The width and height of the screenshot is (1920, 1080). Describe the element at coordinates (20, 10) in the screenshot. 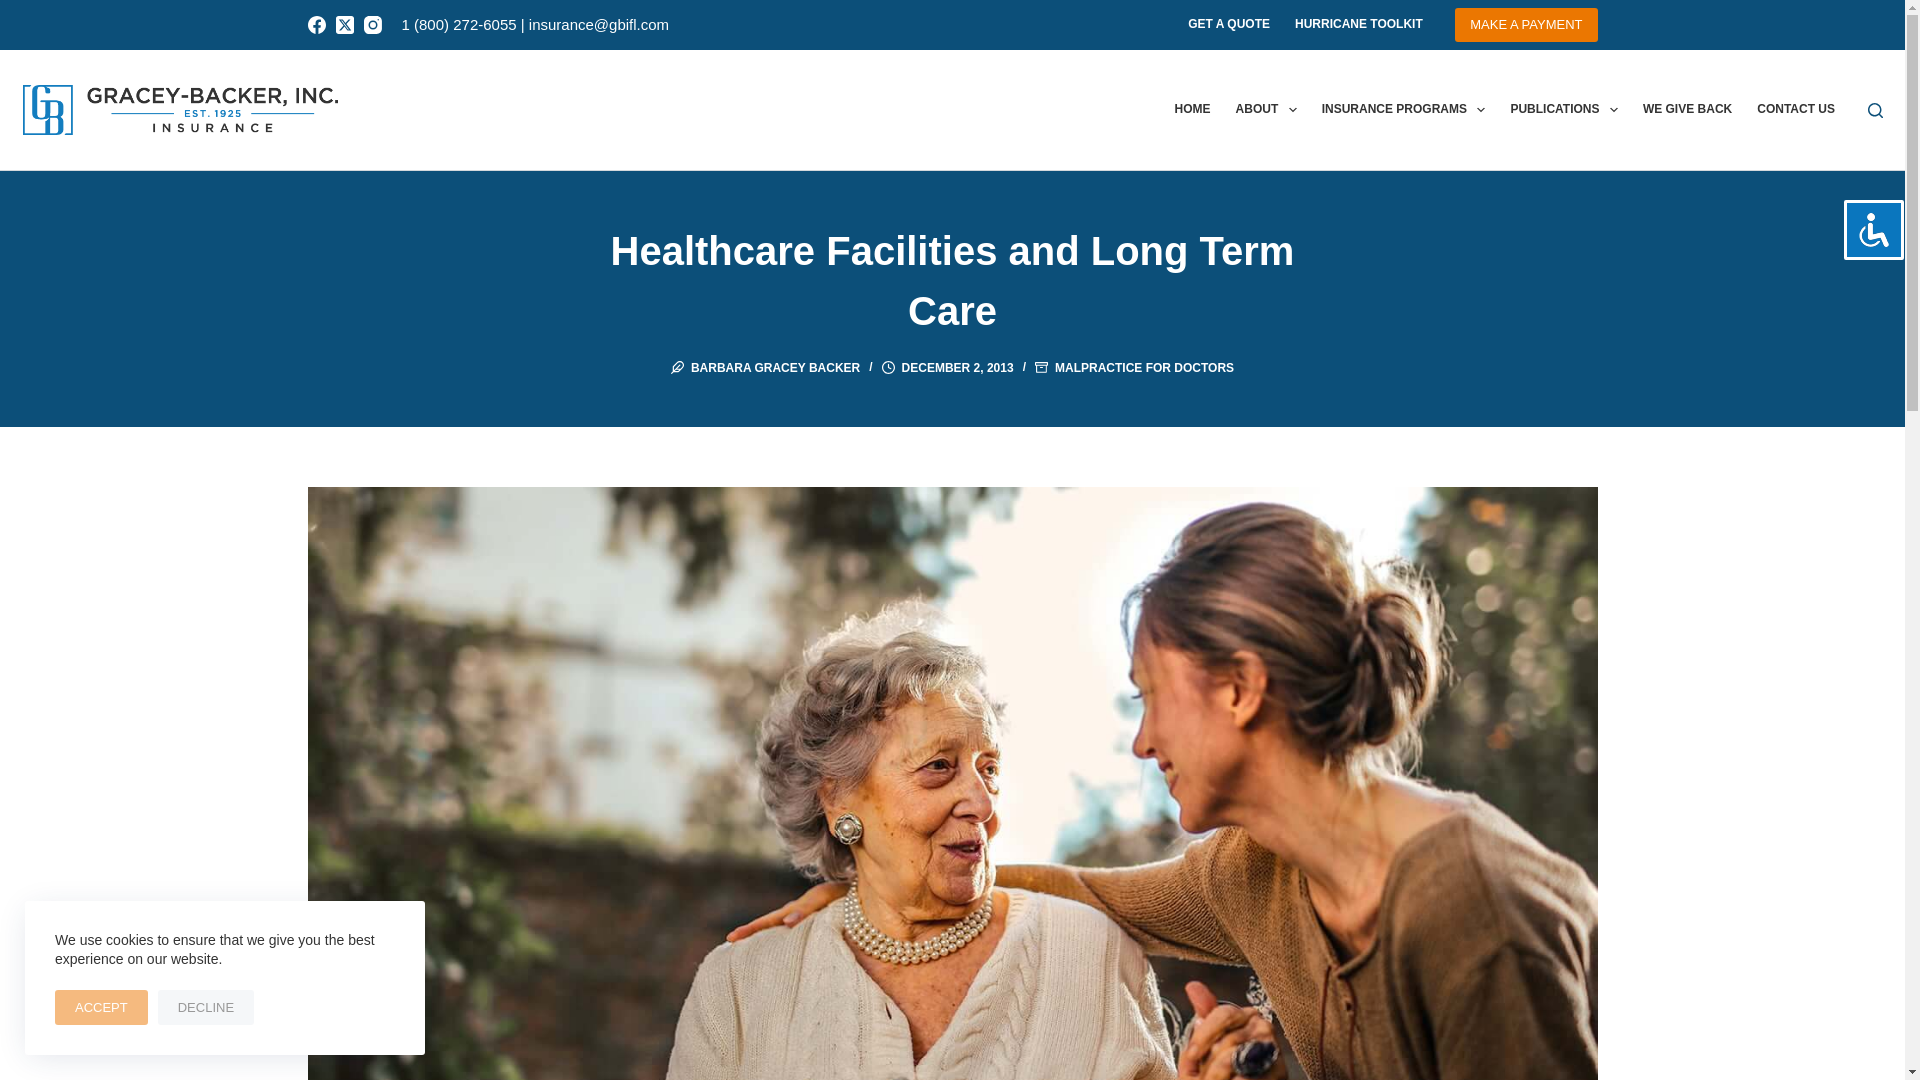

I see `Skip to content` at that location.